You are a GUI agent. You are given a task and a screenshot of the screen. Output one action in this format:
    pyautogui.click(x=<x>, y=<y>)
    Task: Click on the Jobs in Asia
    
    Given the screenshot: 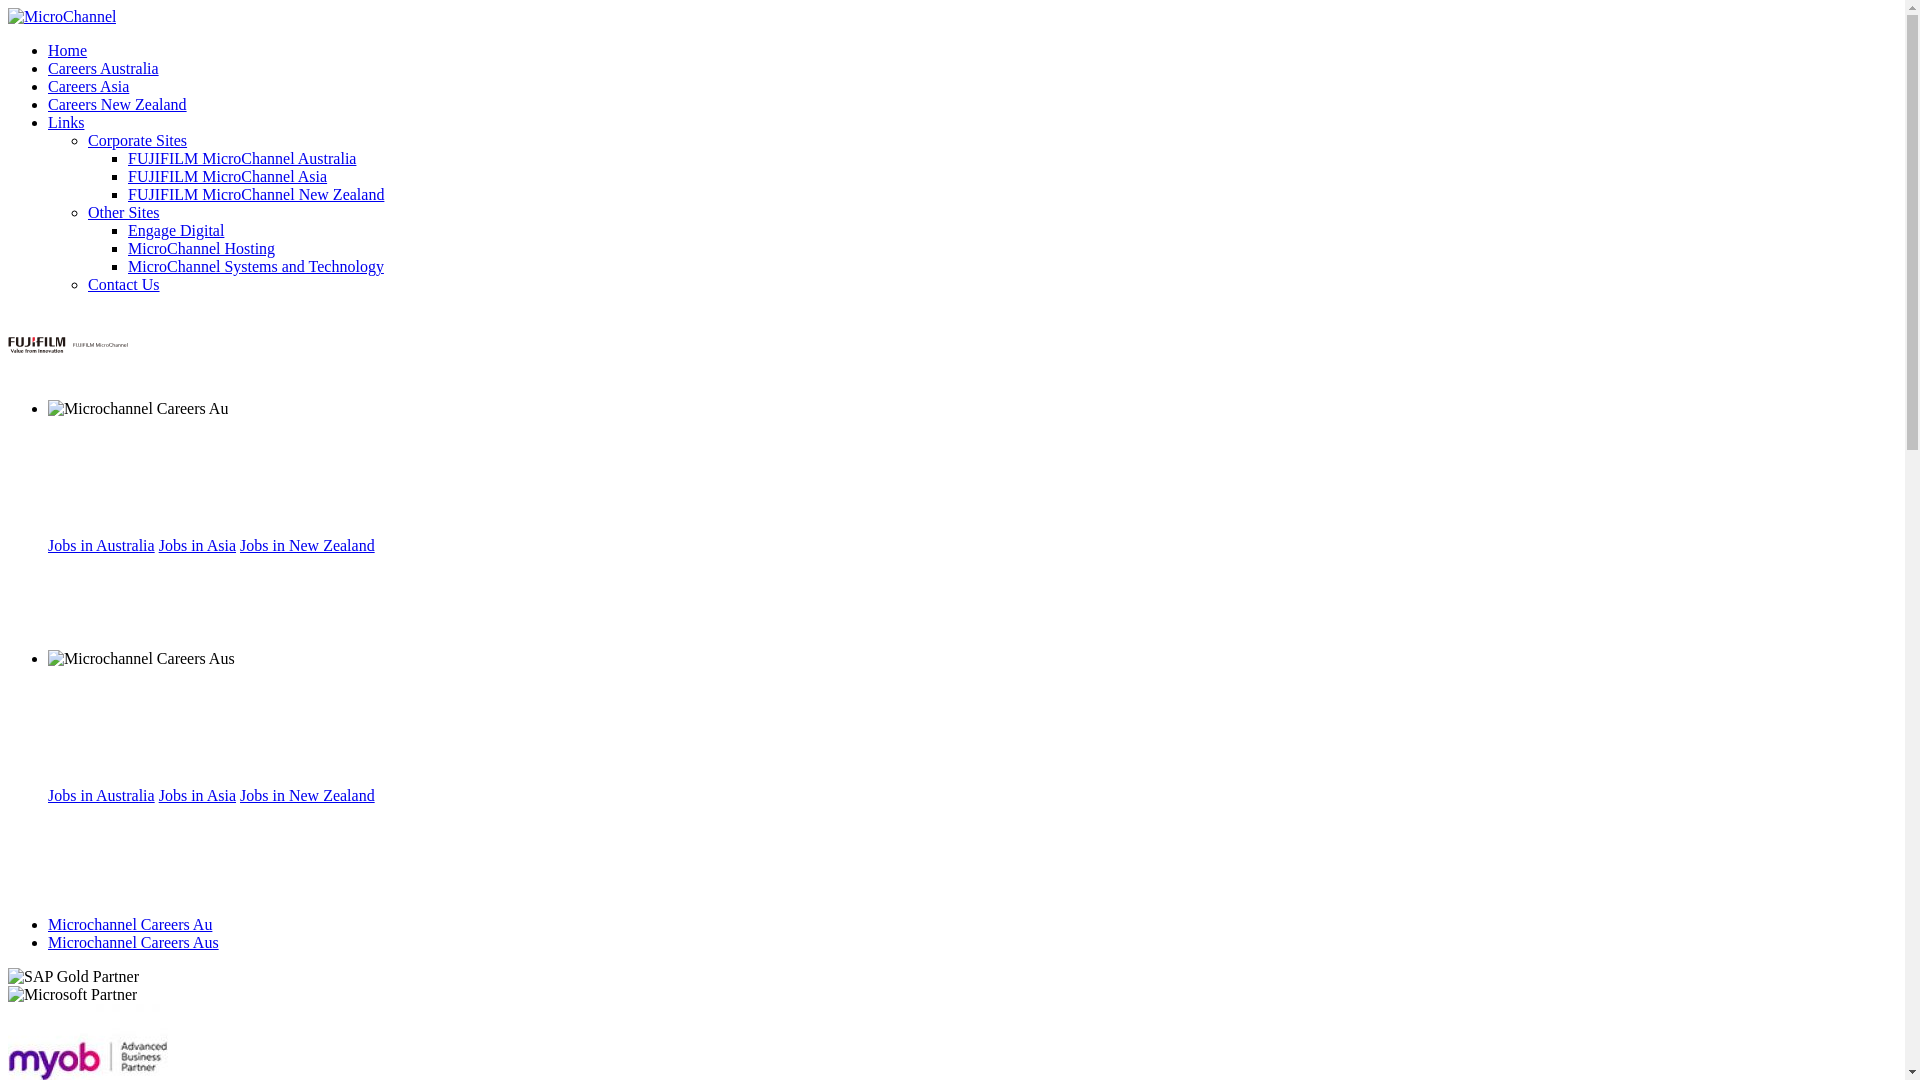 What is the action you would take?
    pyautogui.click(x=198, y=546)
    